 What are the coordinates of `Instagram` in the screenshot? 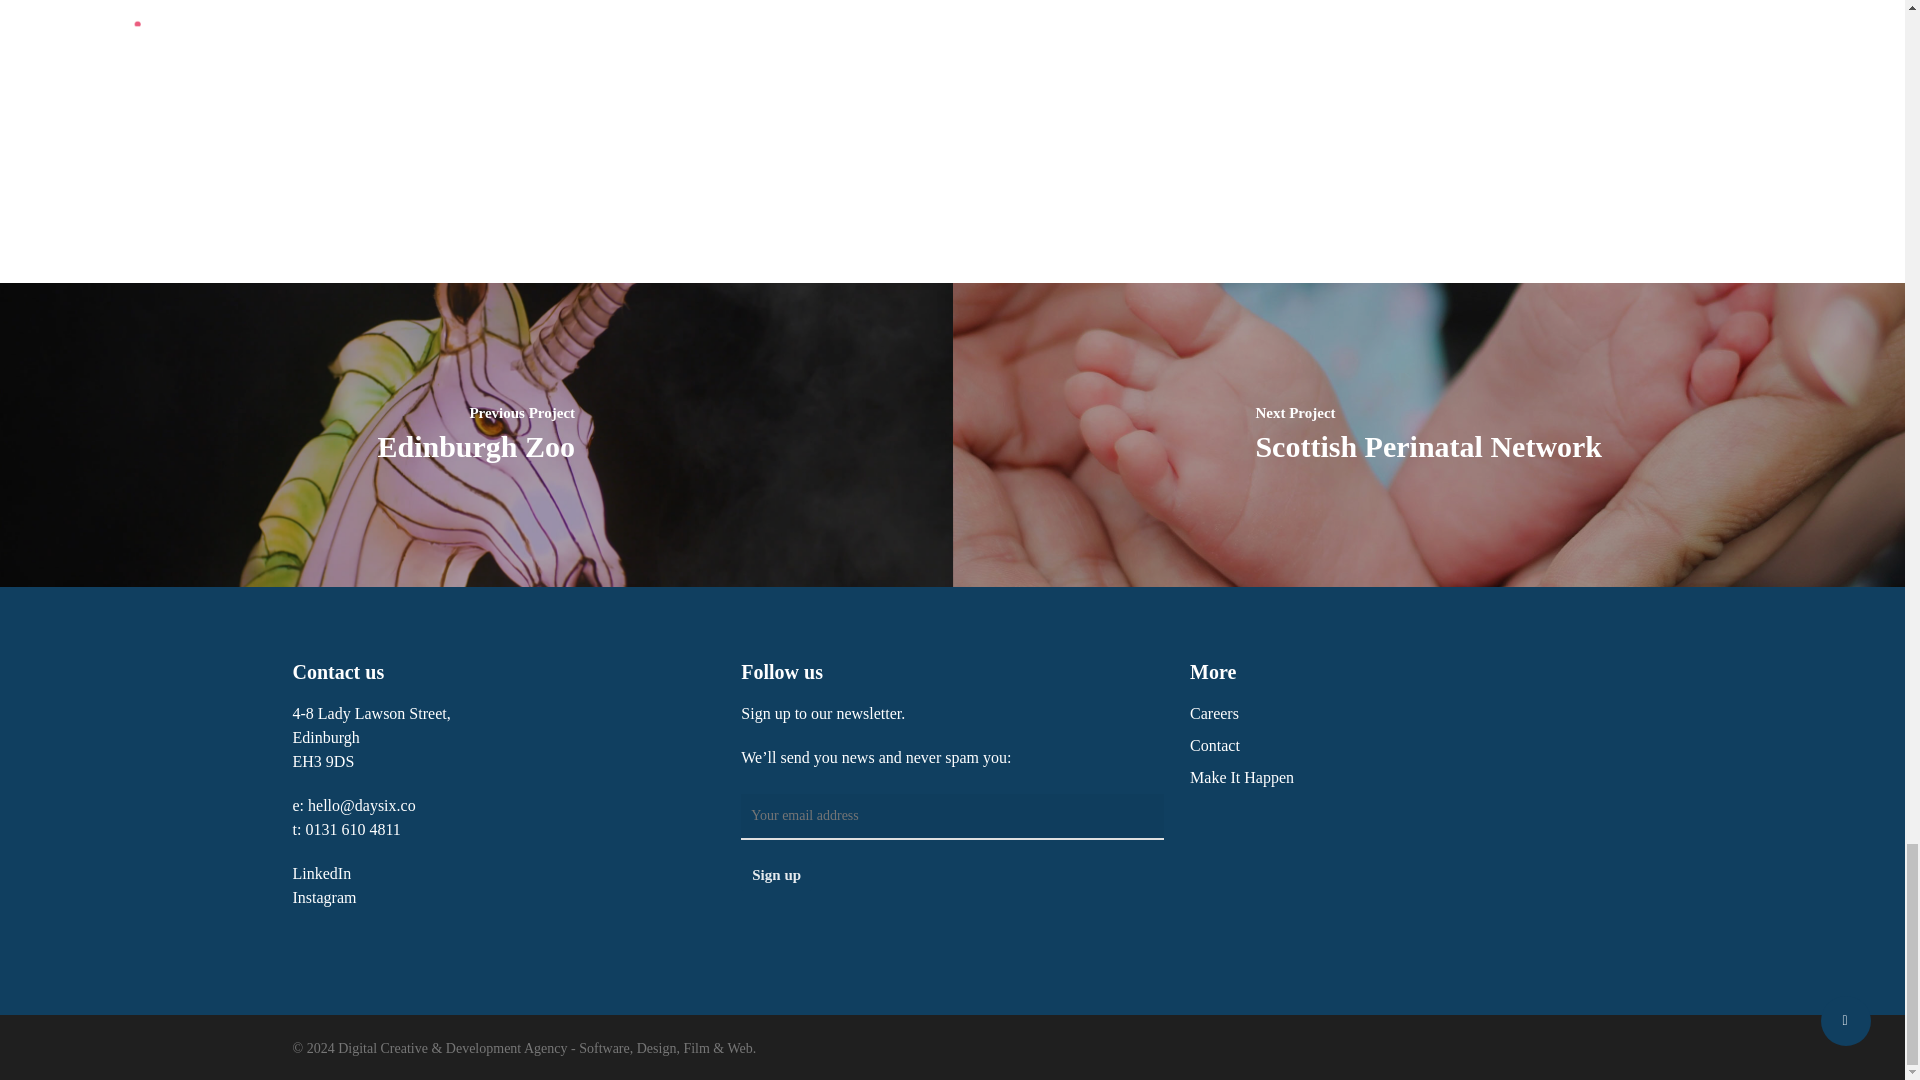 It's located at (323, 897).